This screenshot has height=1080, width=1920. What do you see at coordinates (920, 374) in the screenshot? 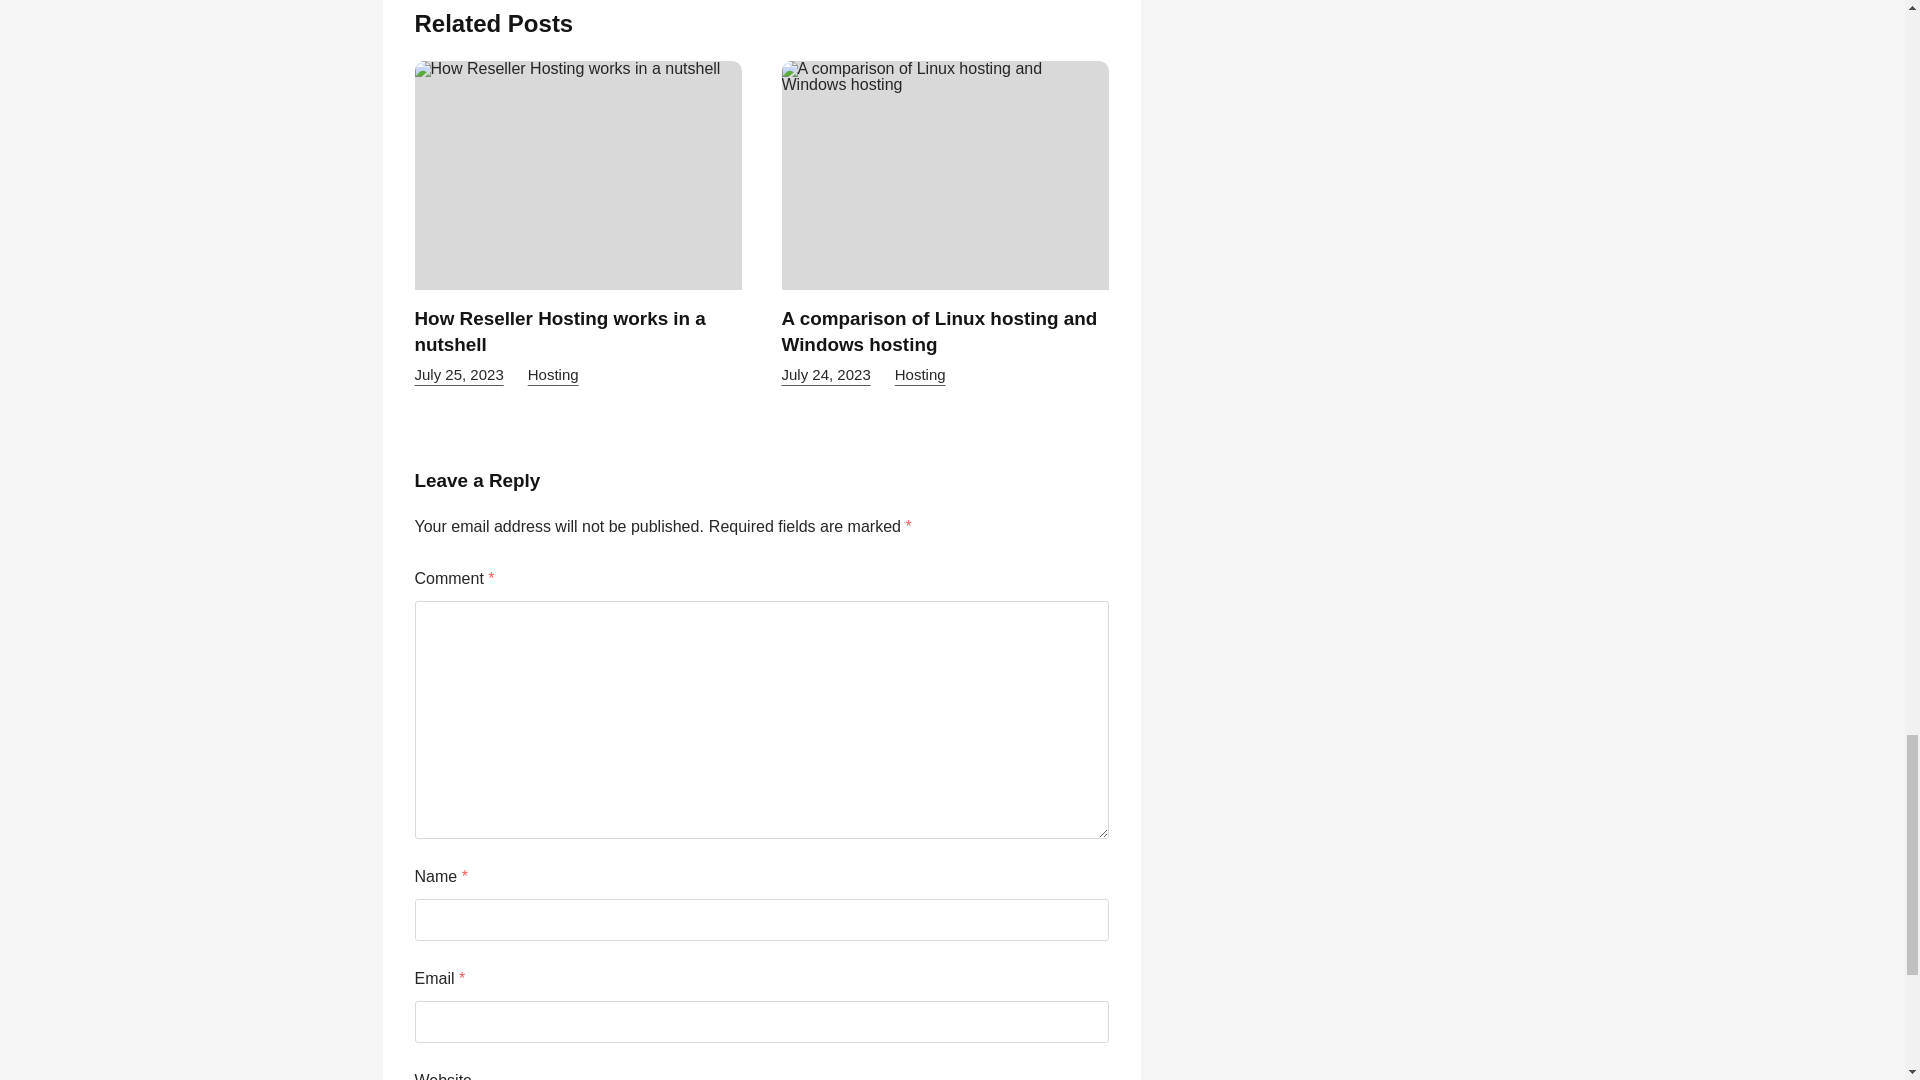
I see `Hosting` at bounding box center [920, 374].